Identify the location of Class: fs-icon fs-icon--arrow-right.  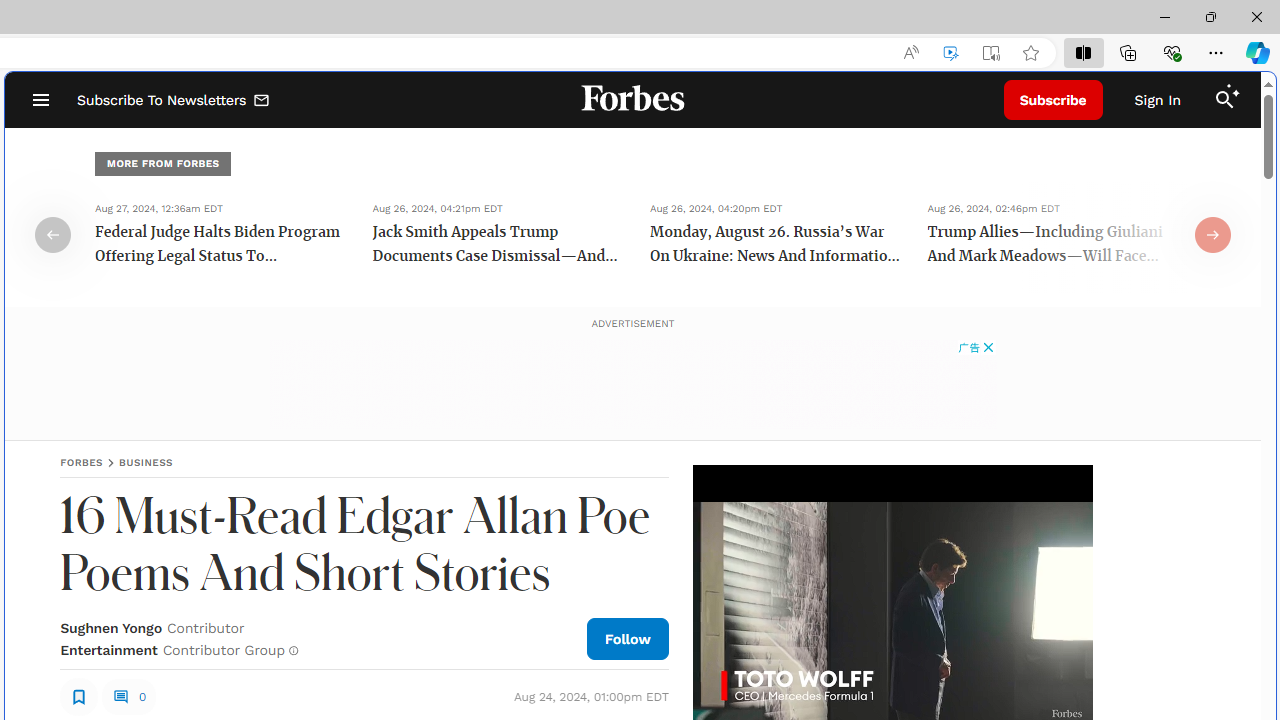
(1212, 234).